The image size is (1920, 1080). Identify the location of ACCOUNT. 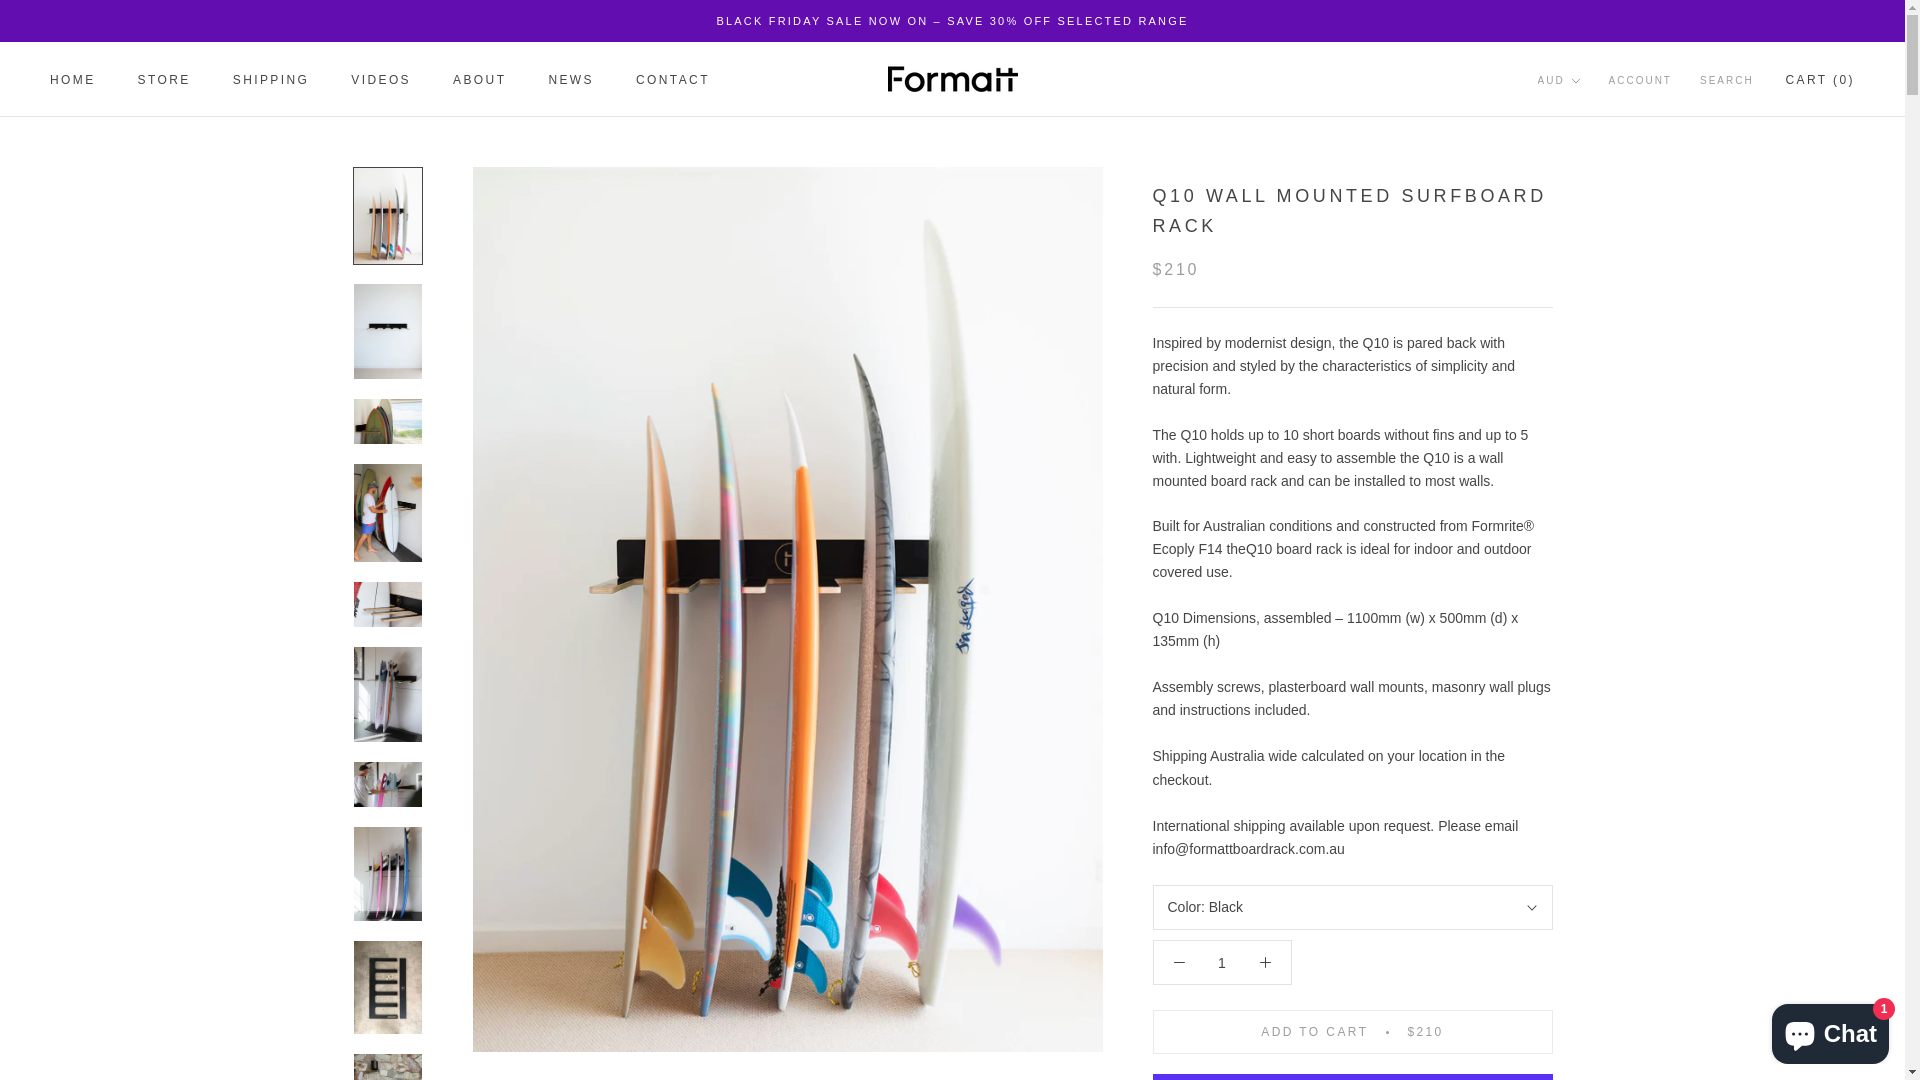
(1640, 82).